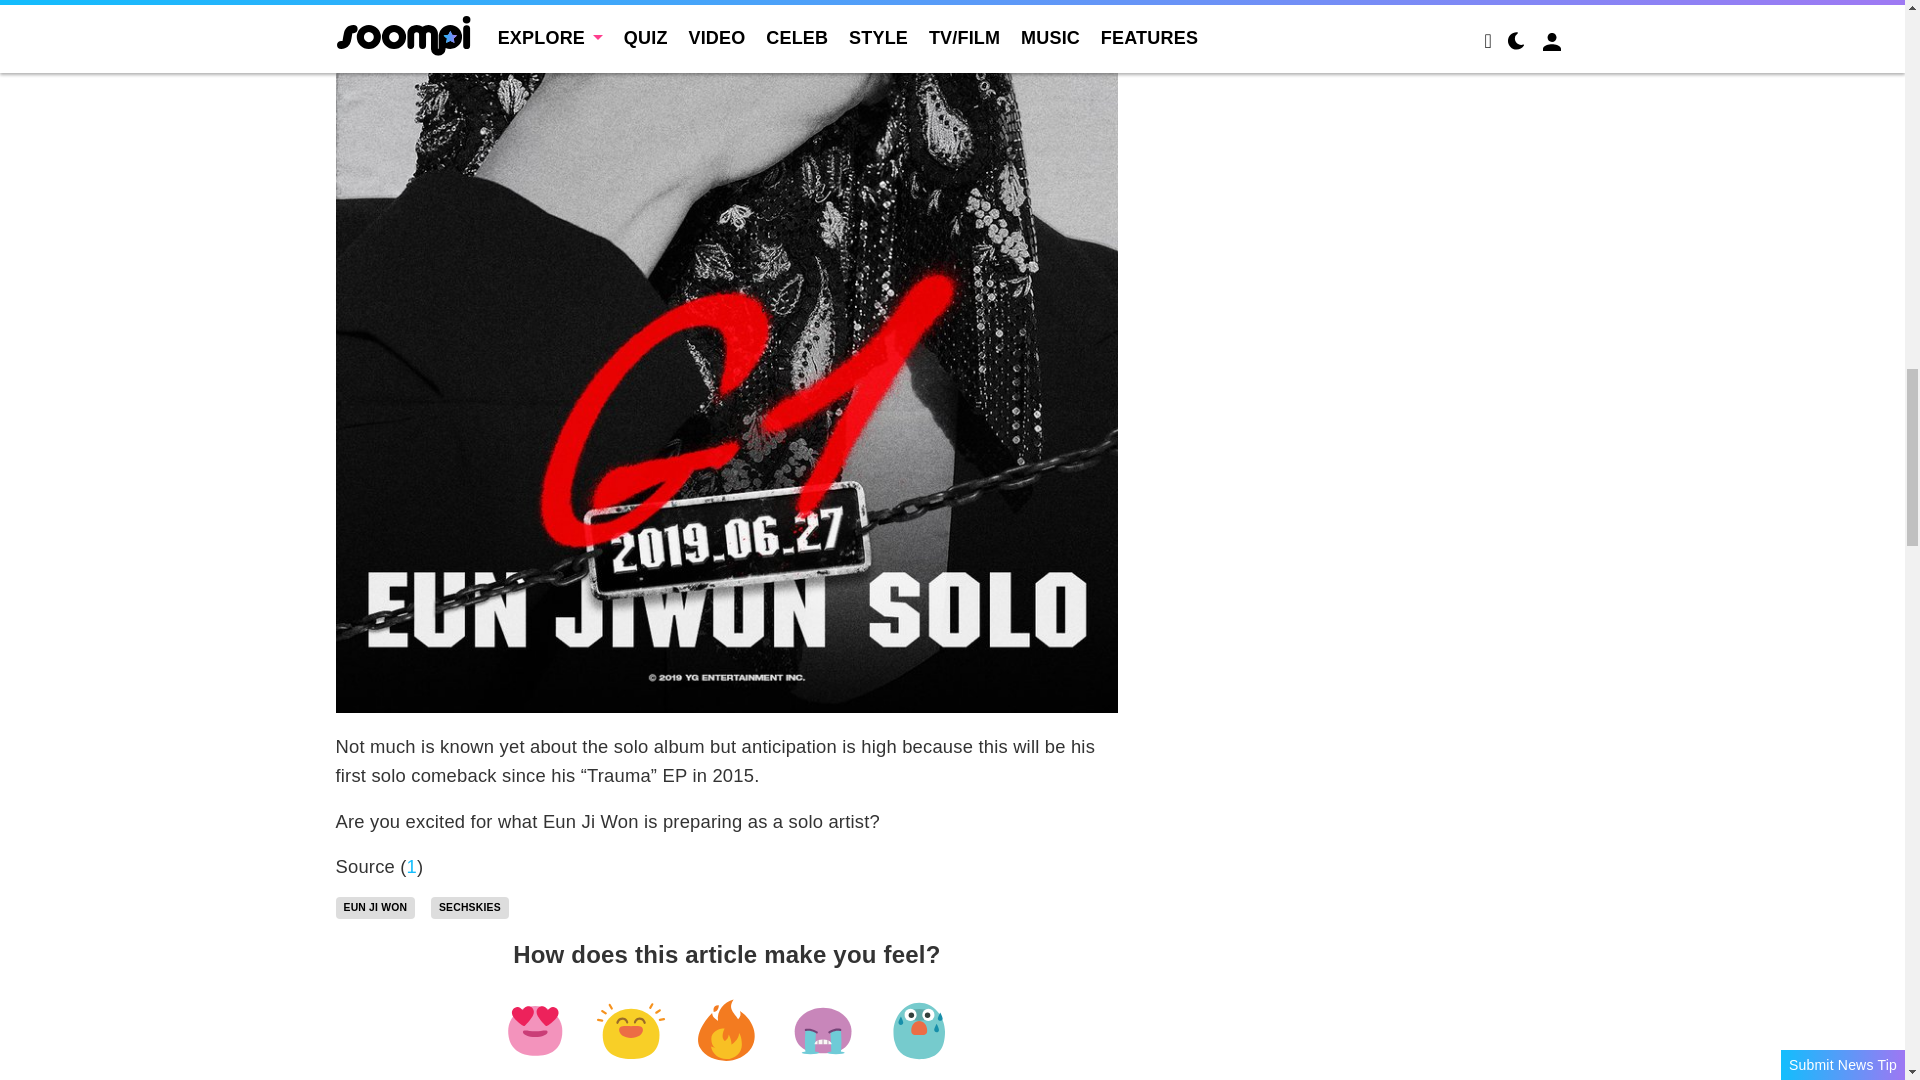  Describe the element at coordinates (726, 1031) in the screenshot. I see `fire` at that location.